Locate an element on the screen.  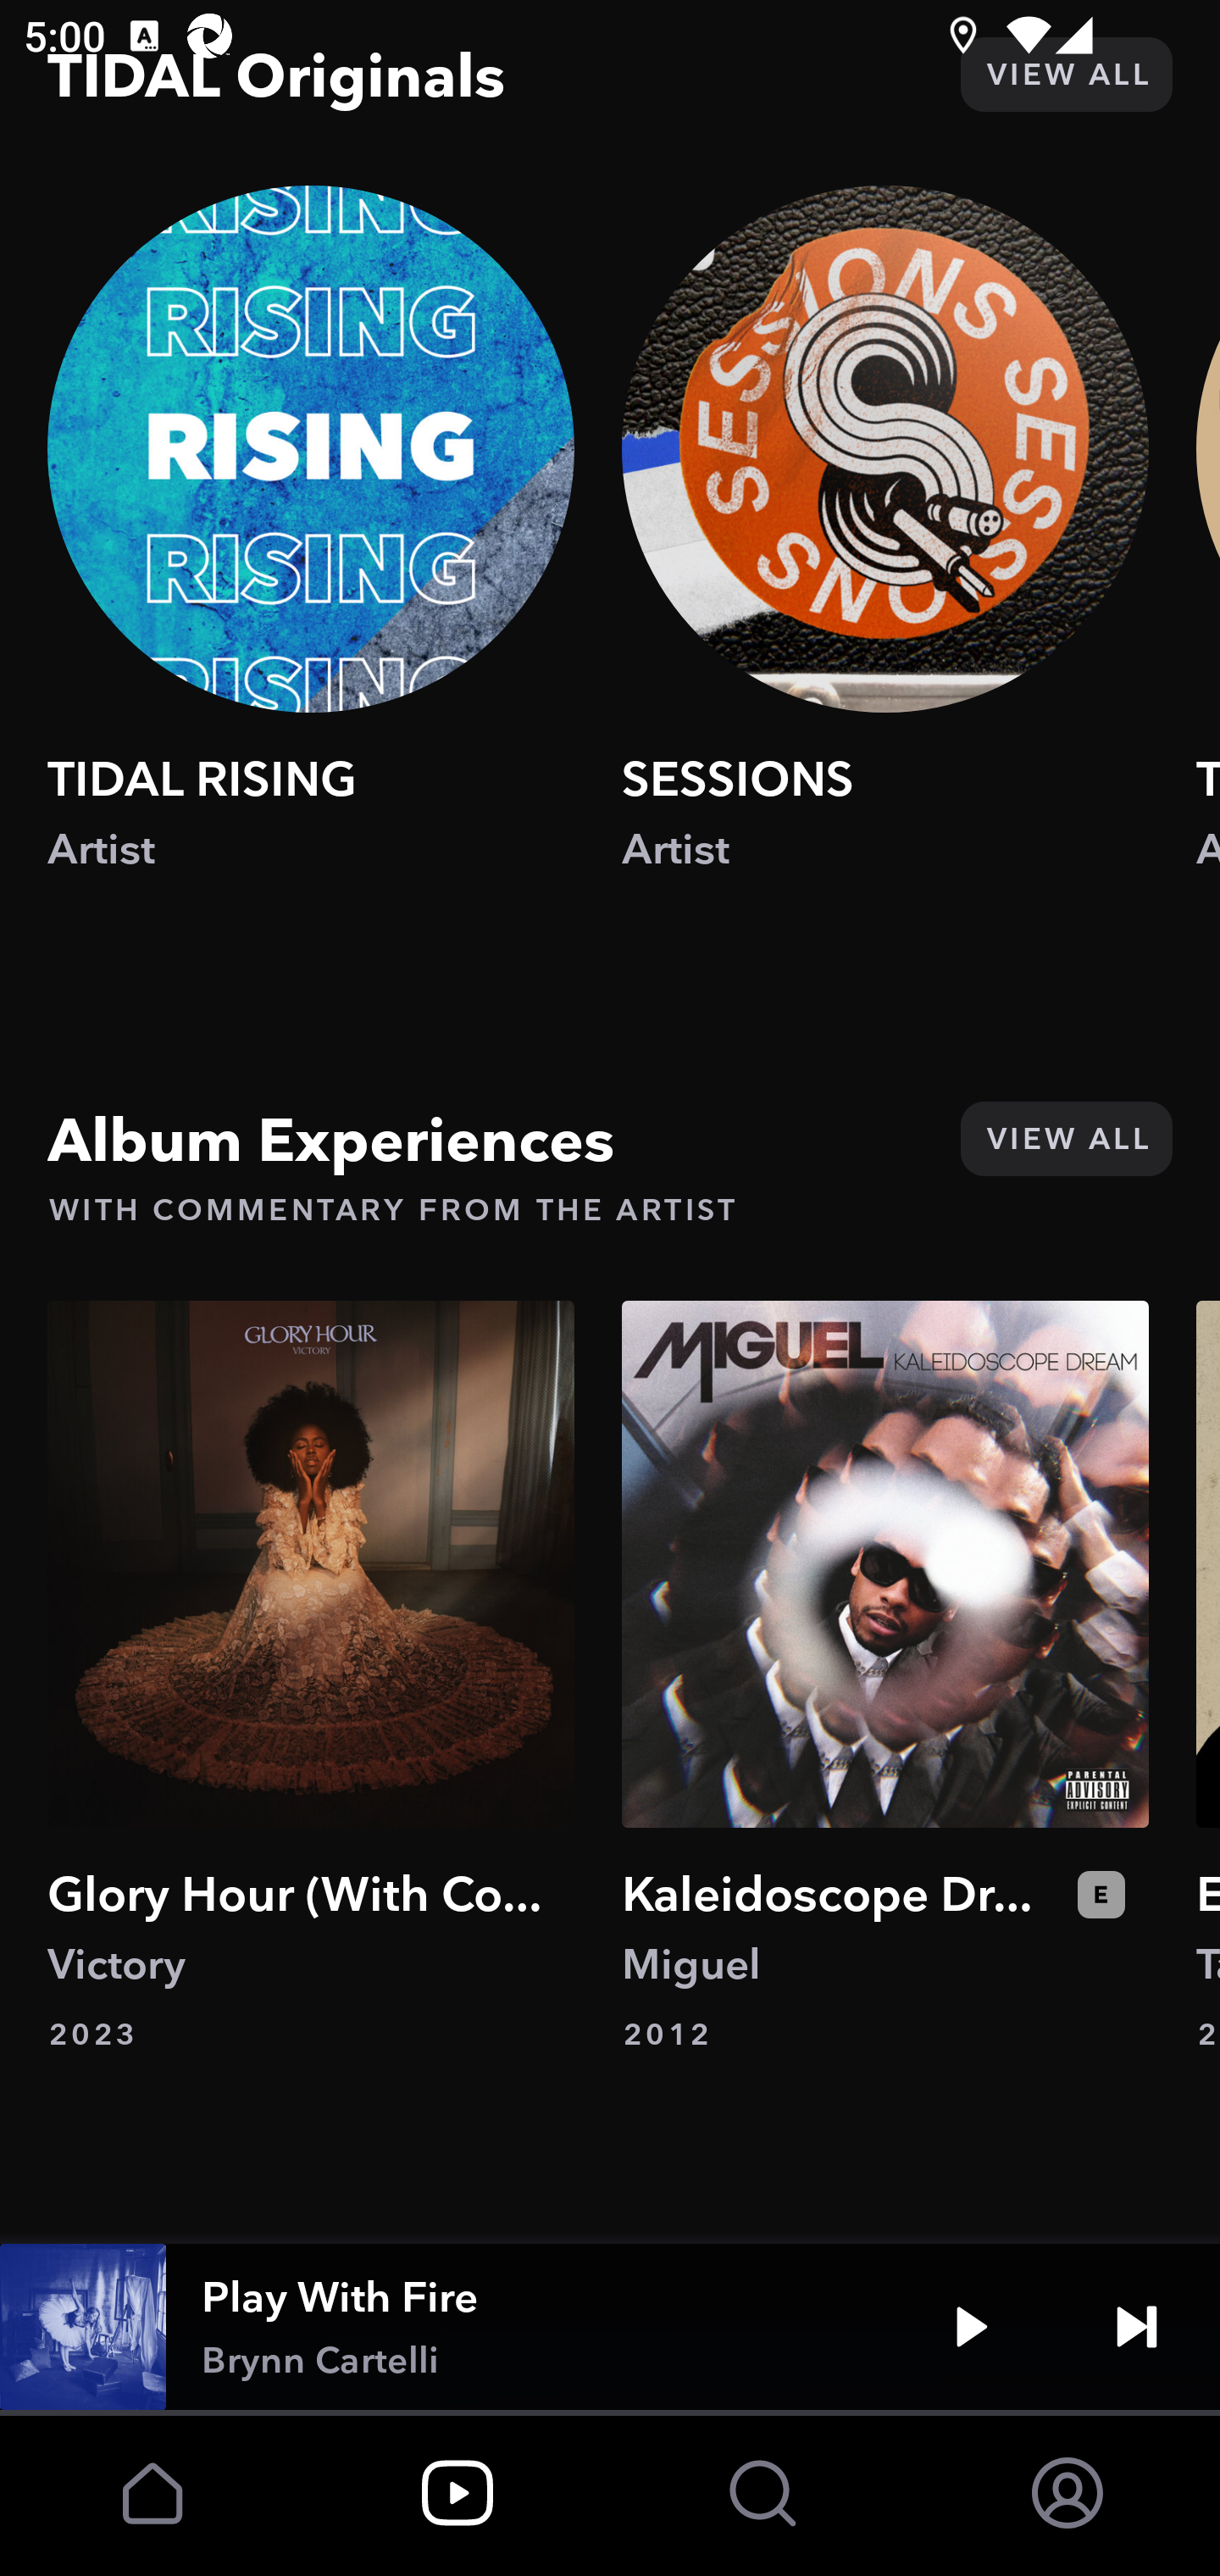
Kaleidoscope Dream (With Commentary) Miguel 2012 is located at coordinates (885, 1676).